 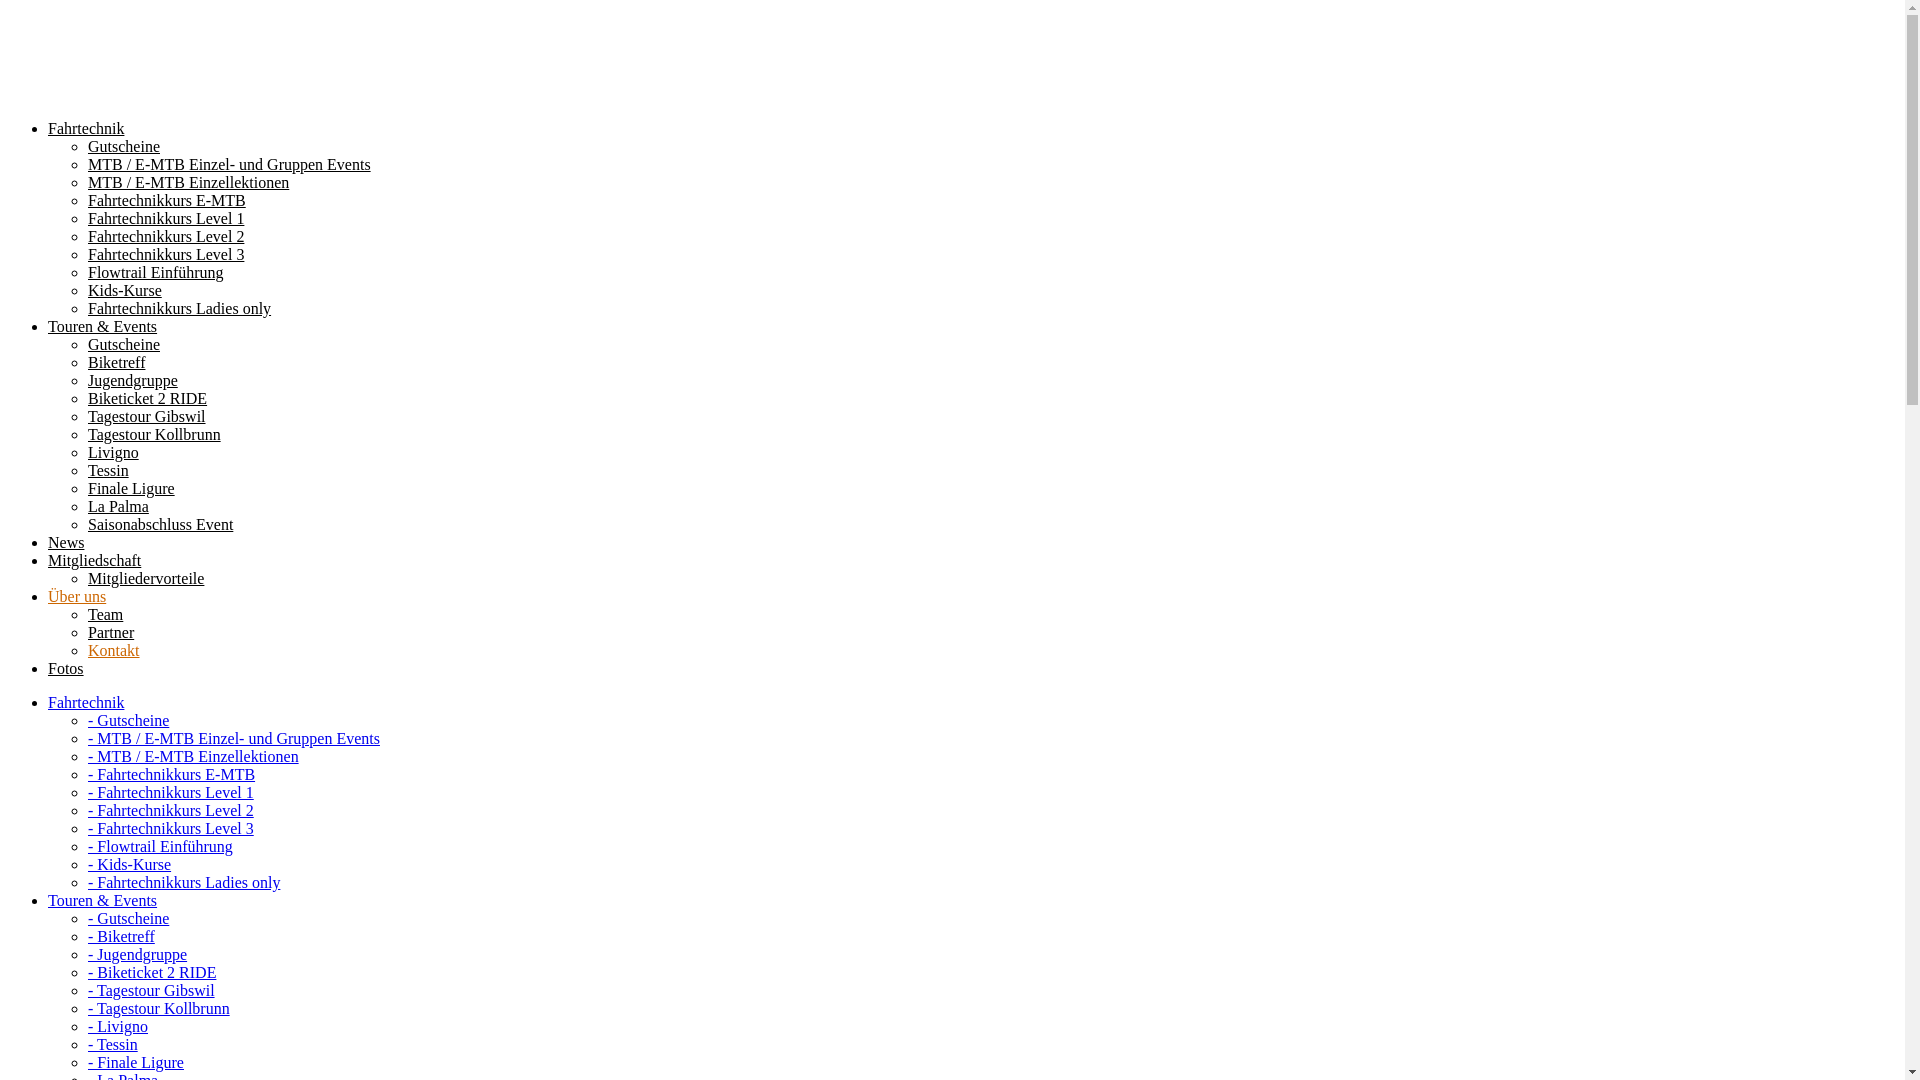 I want to click on Livigno, so click(x=114, y=452).